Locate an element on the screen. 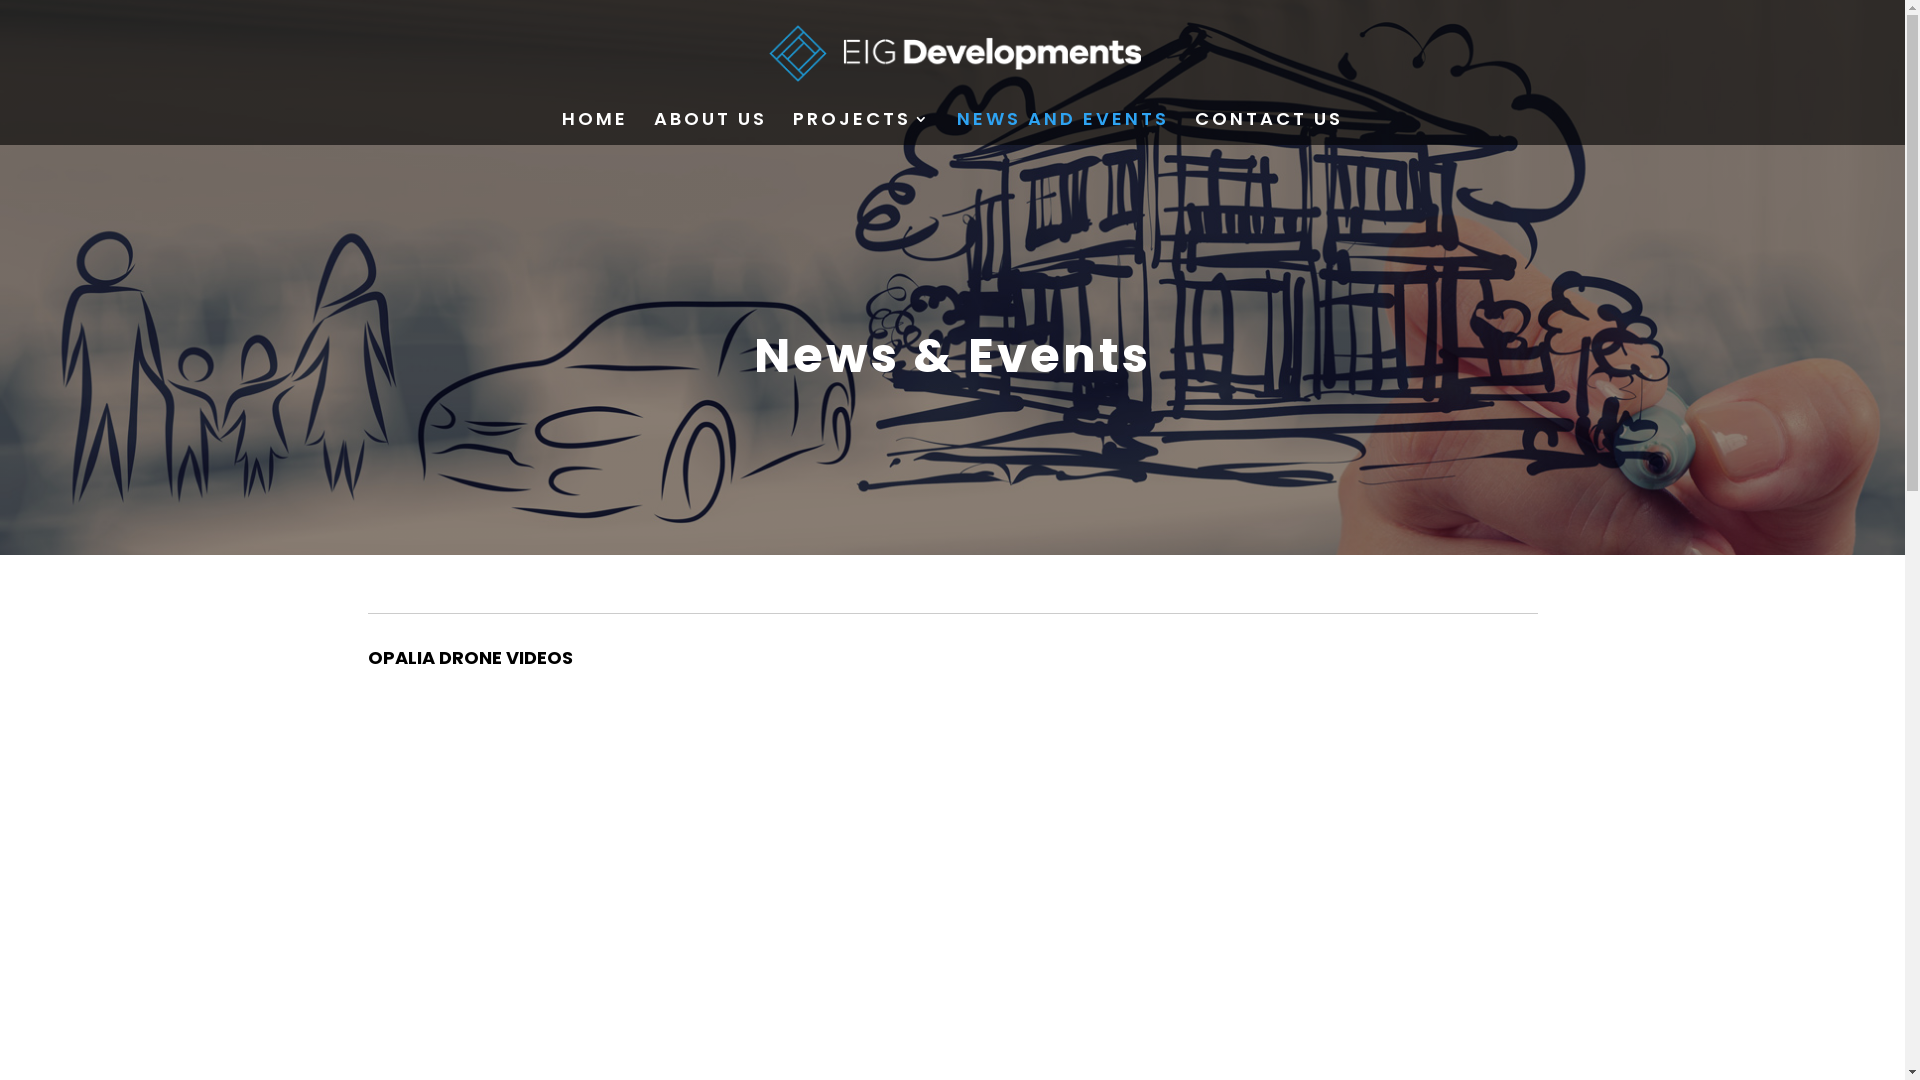 The width and height of the screenshot is (1920, 1080). CONTACT US is located at coordinates (1269, 128).